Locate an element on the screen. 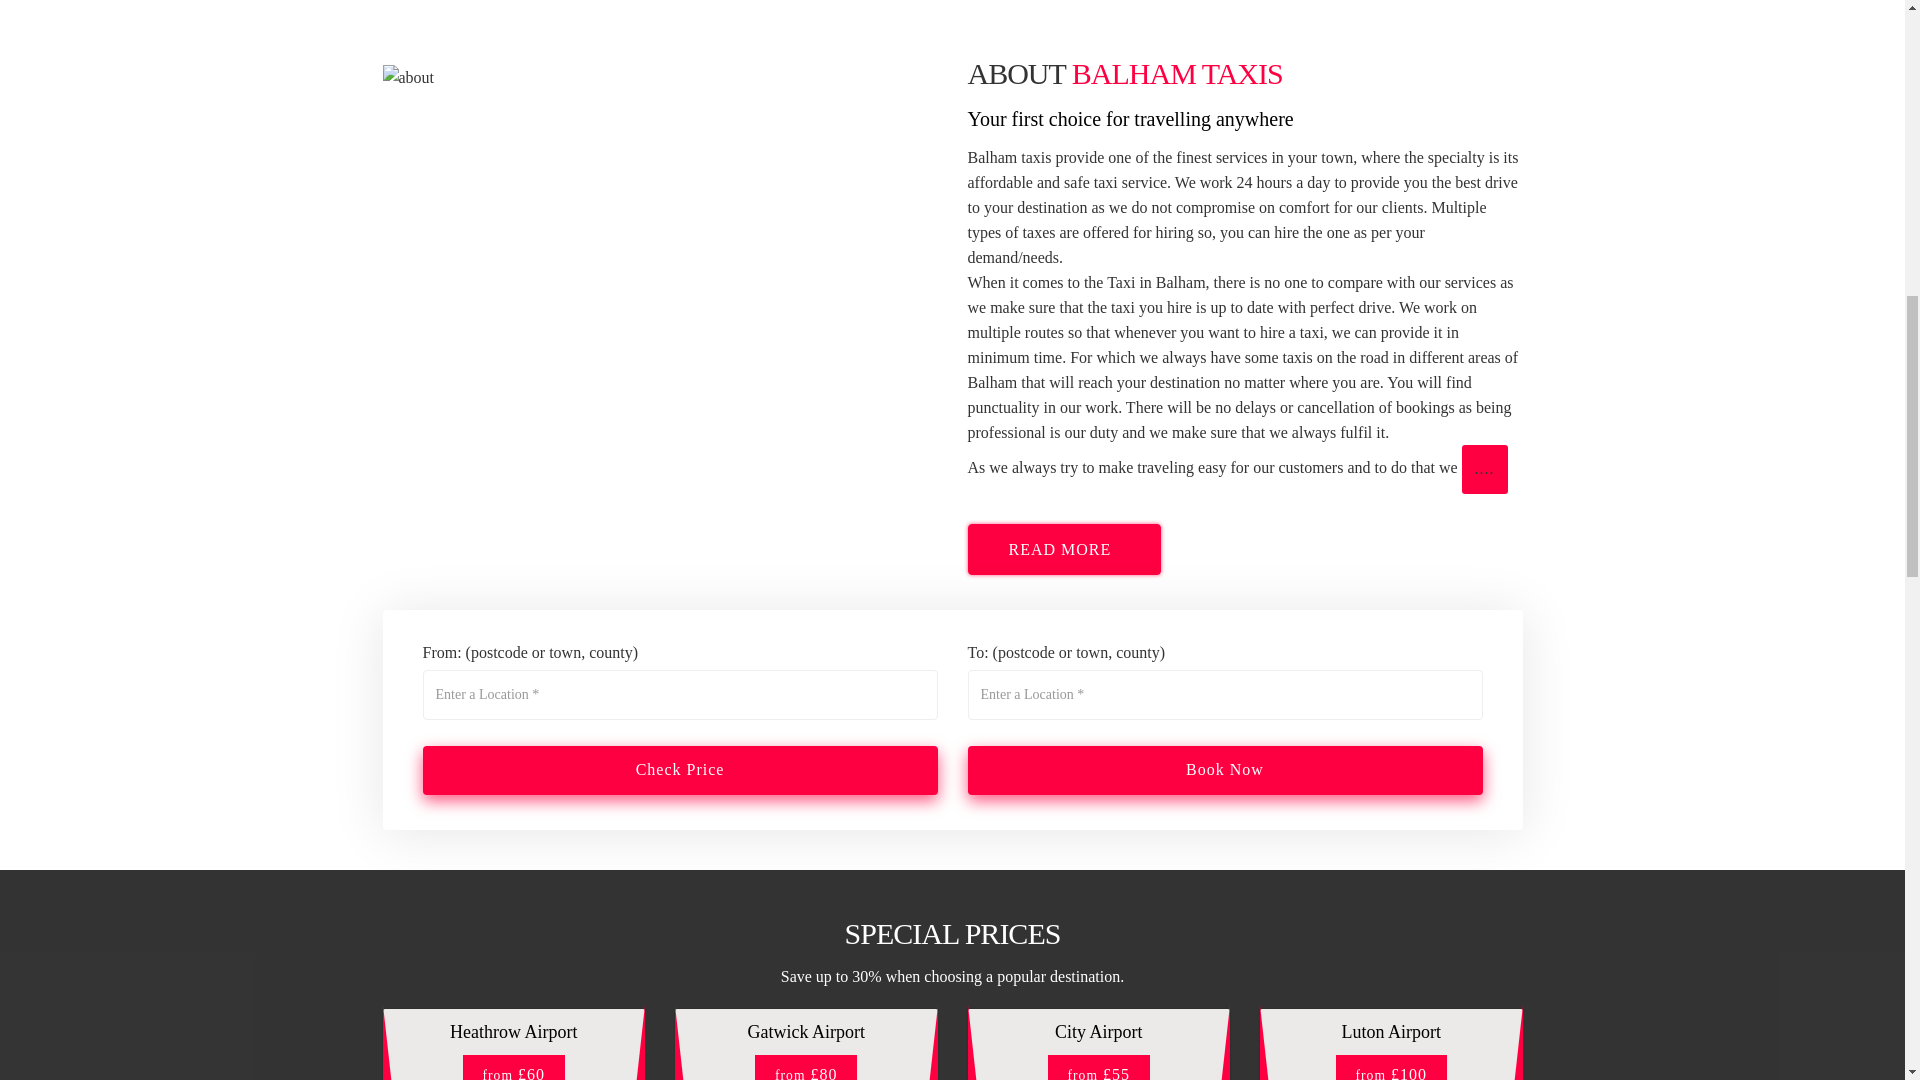 The image size is (1920, 1080). Book Now is located at coordinates (1224, 770).